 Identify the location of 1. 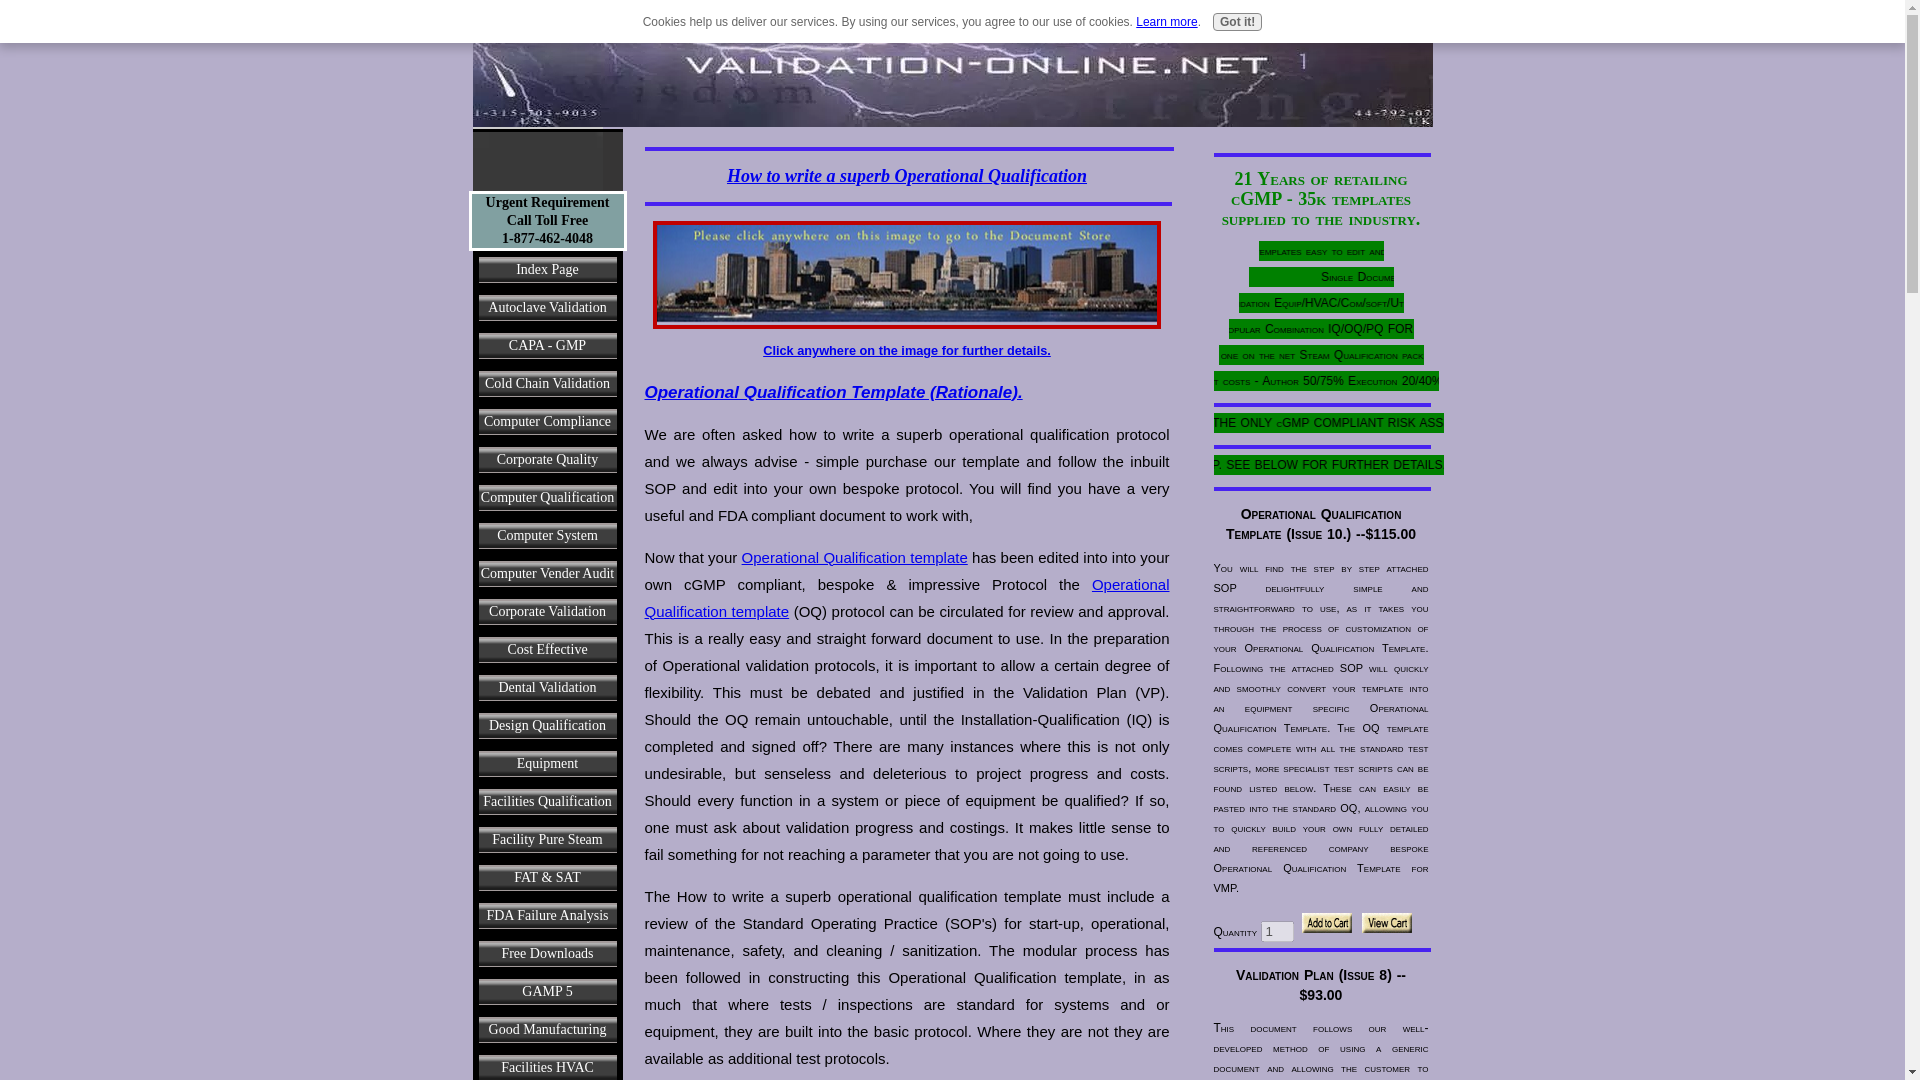
(1278, 931).